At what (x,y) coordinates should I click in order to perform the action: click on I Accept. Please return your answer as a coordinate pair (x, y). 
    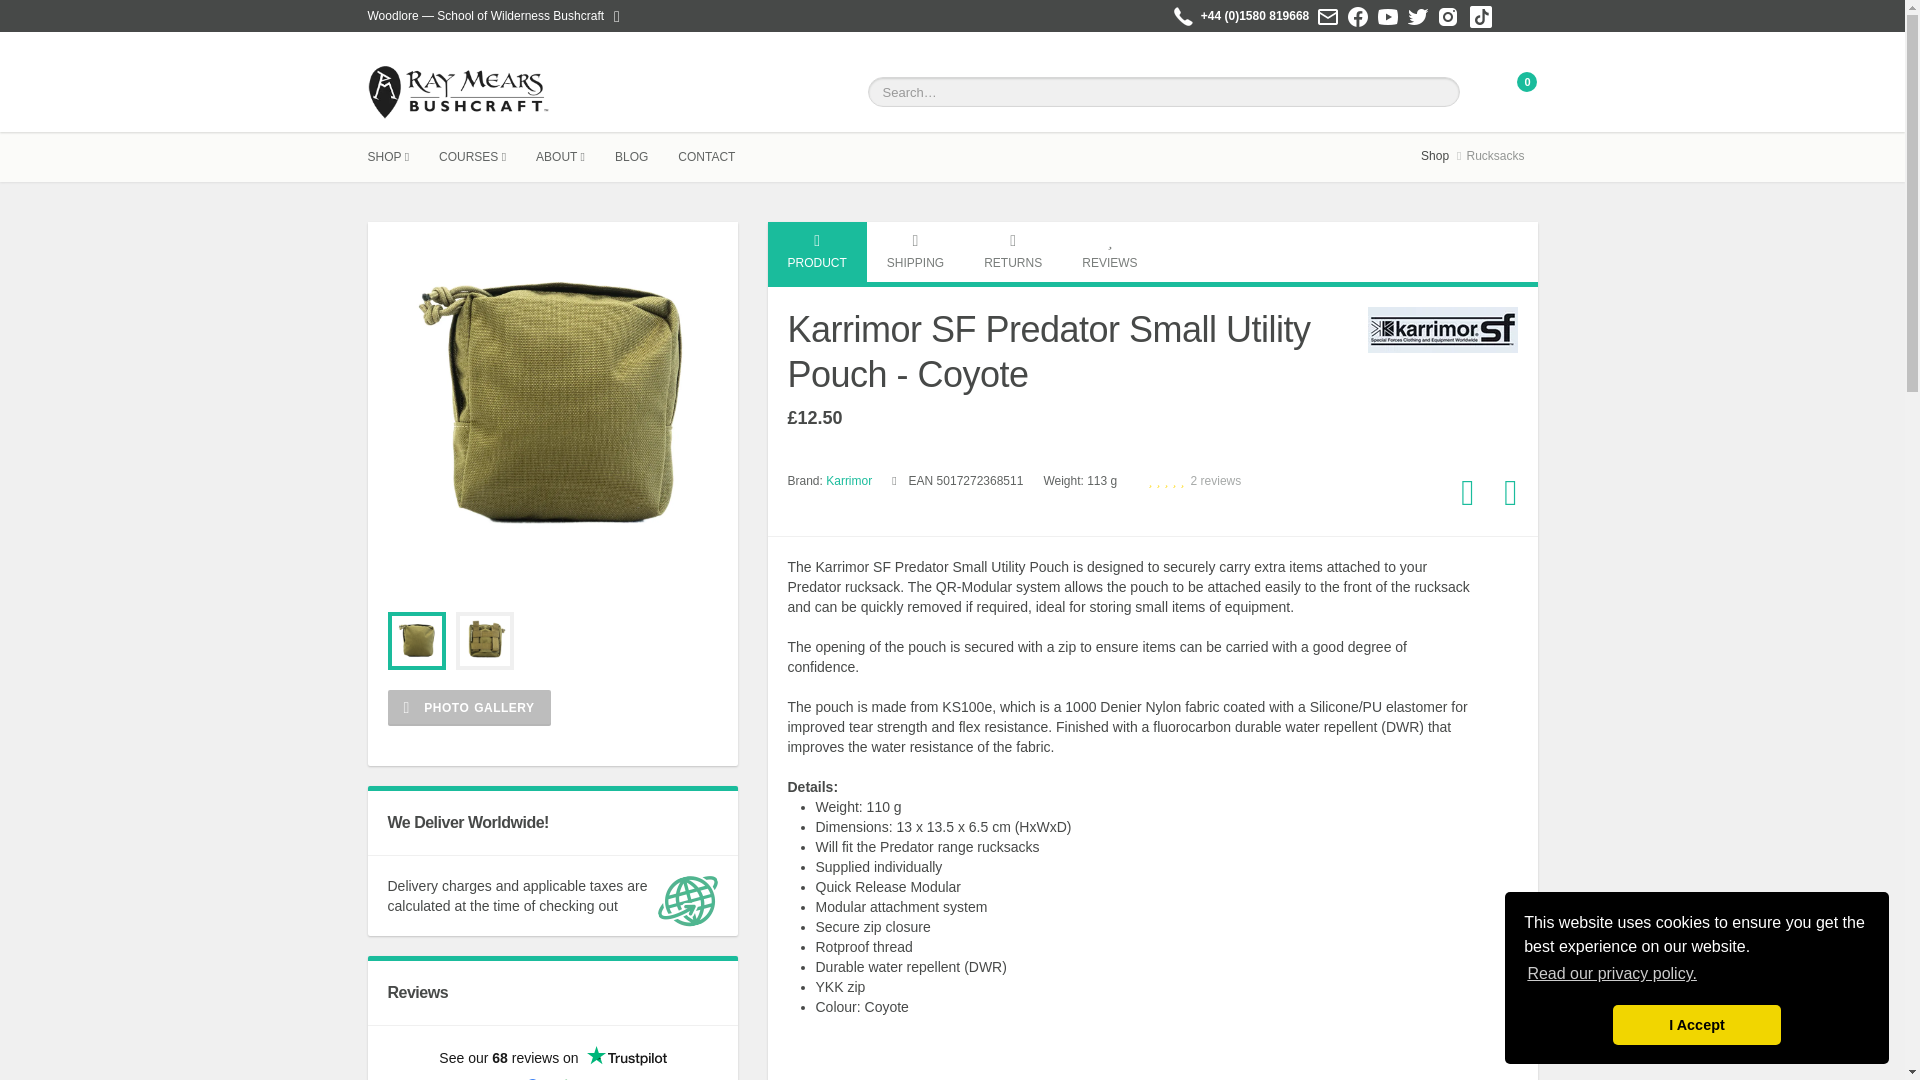
    Looking at the image, I should click on (1696, 1025).